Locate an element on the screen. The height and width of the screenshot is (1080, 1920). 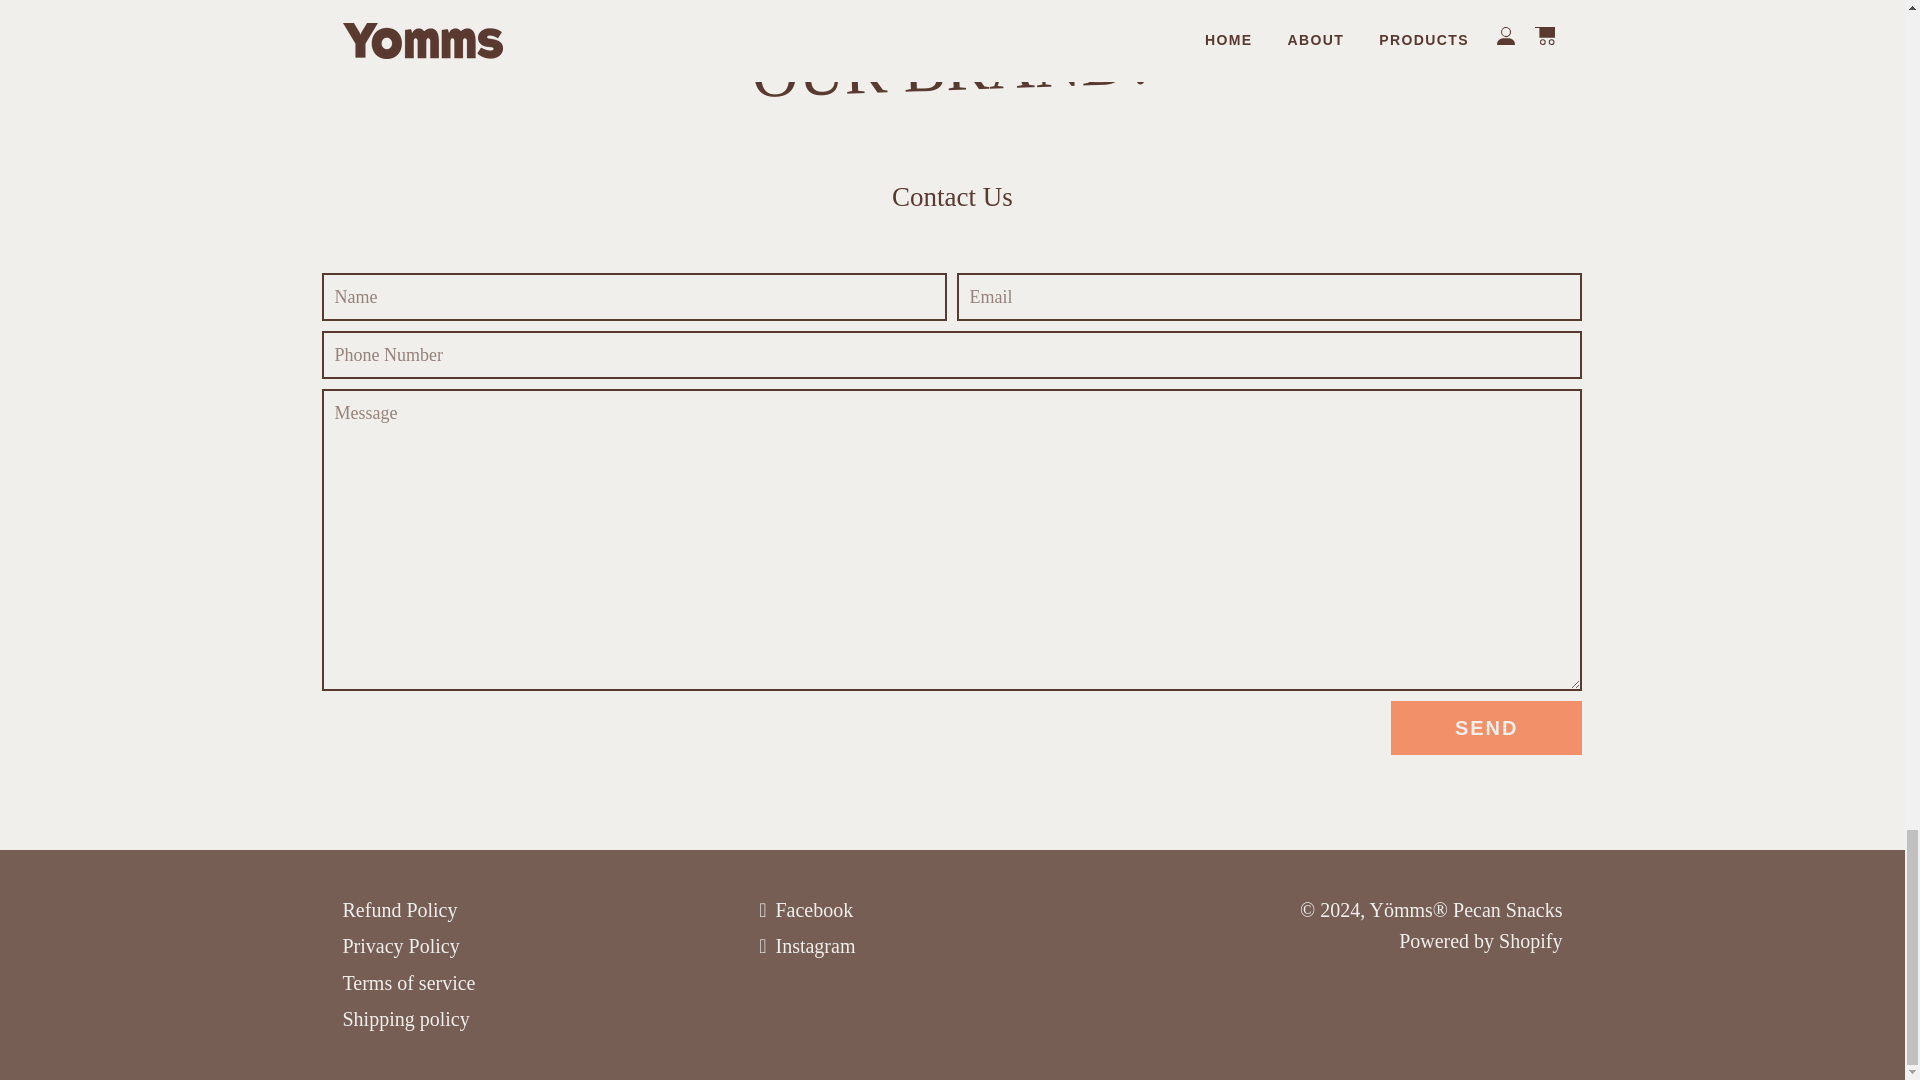
Refund Policy is located at coordinates (398, 910).